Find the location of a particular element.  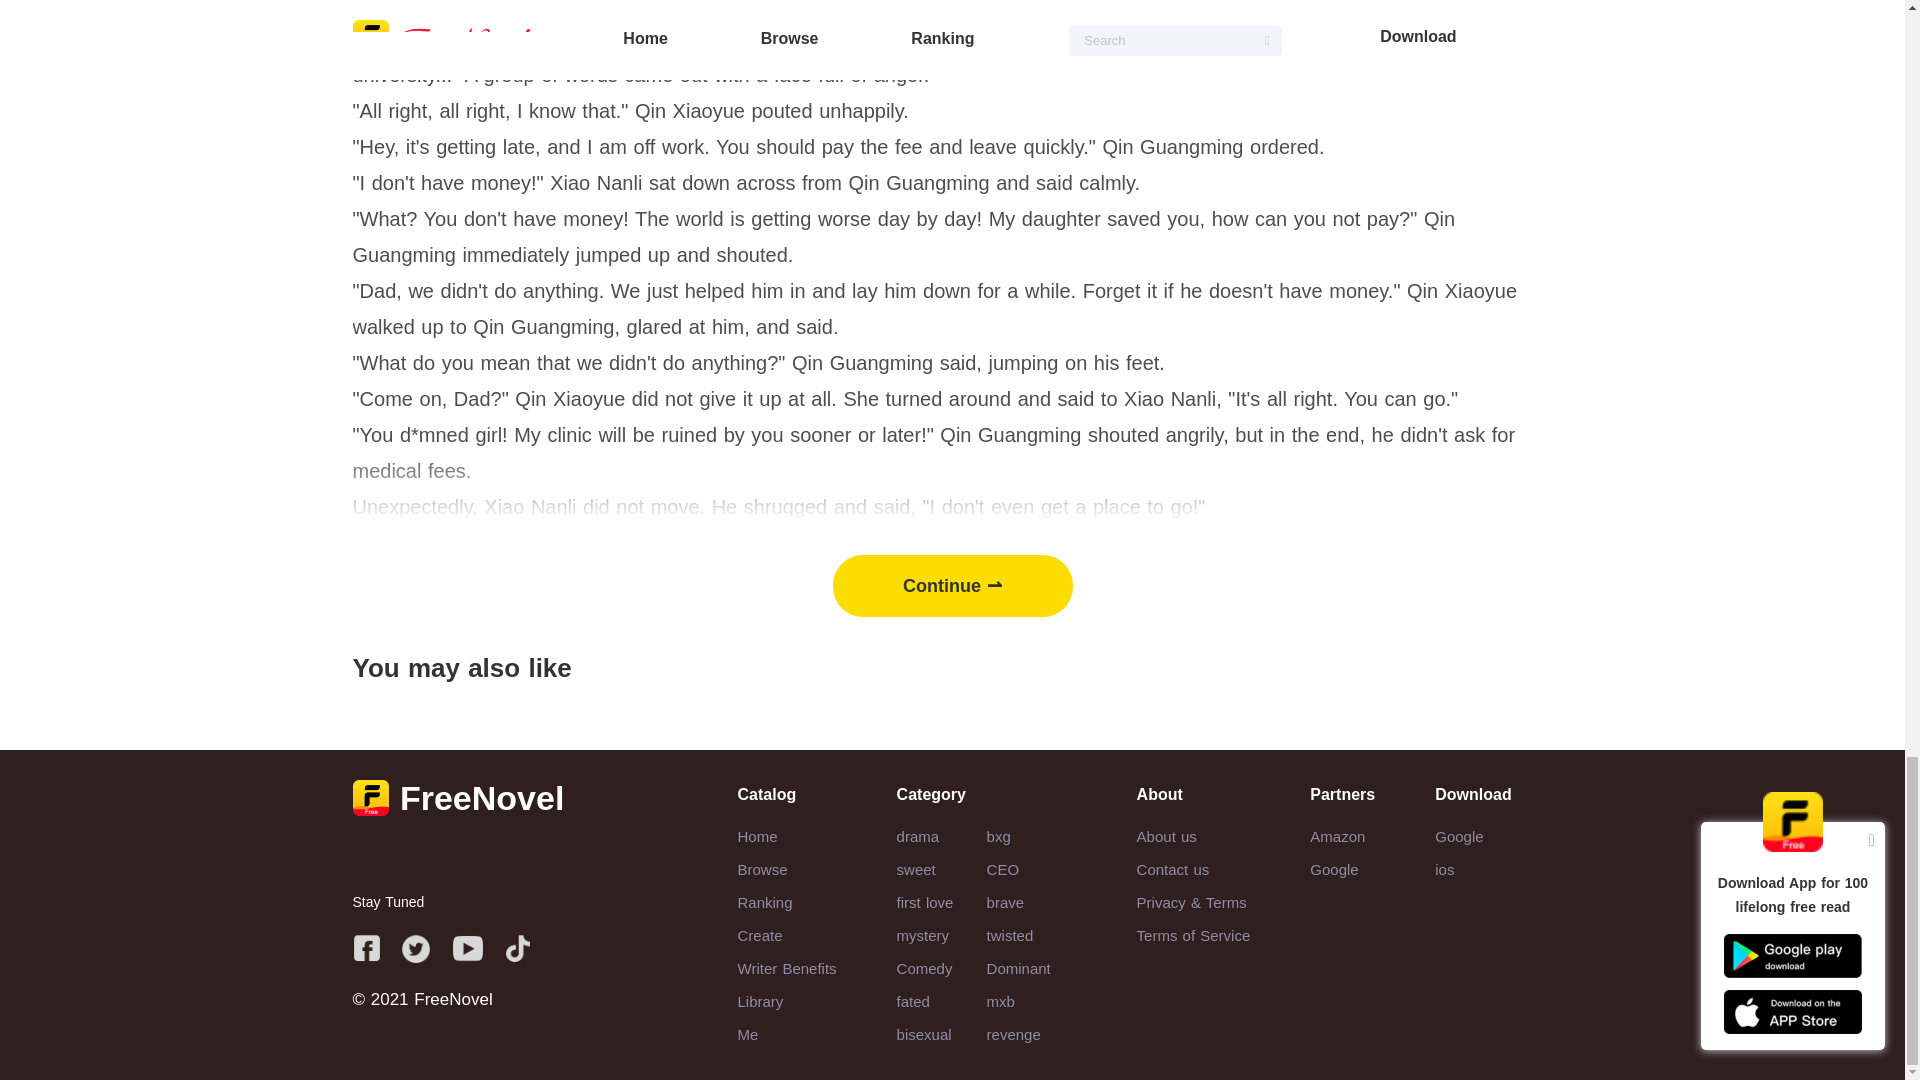

CEO is located at coordinates (1002, 869).